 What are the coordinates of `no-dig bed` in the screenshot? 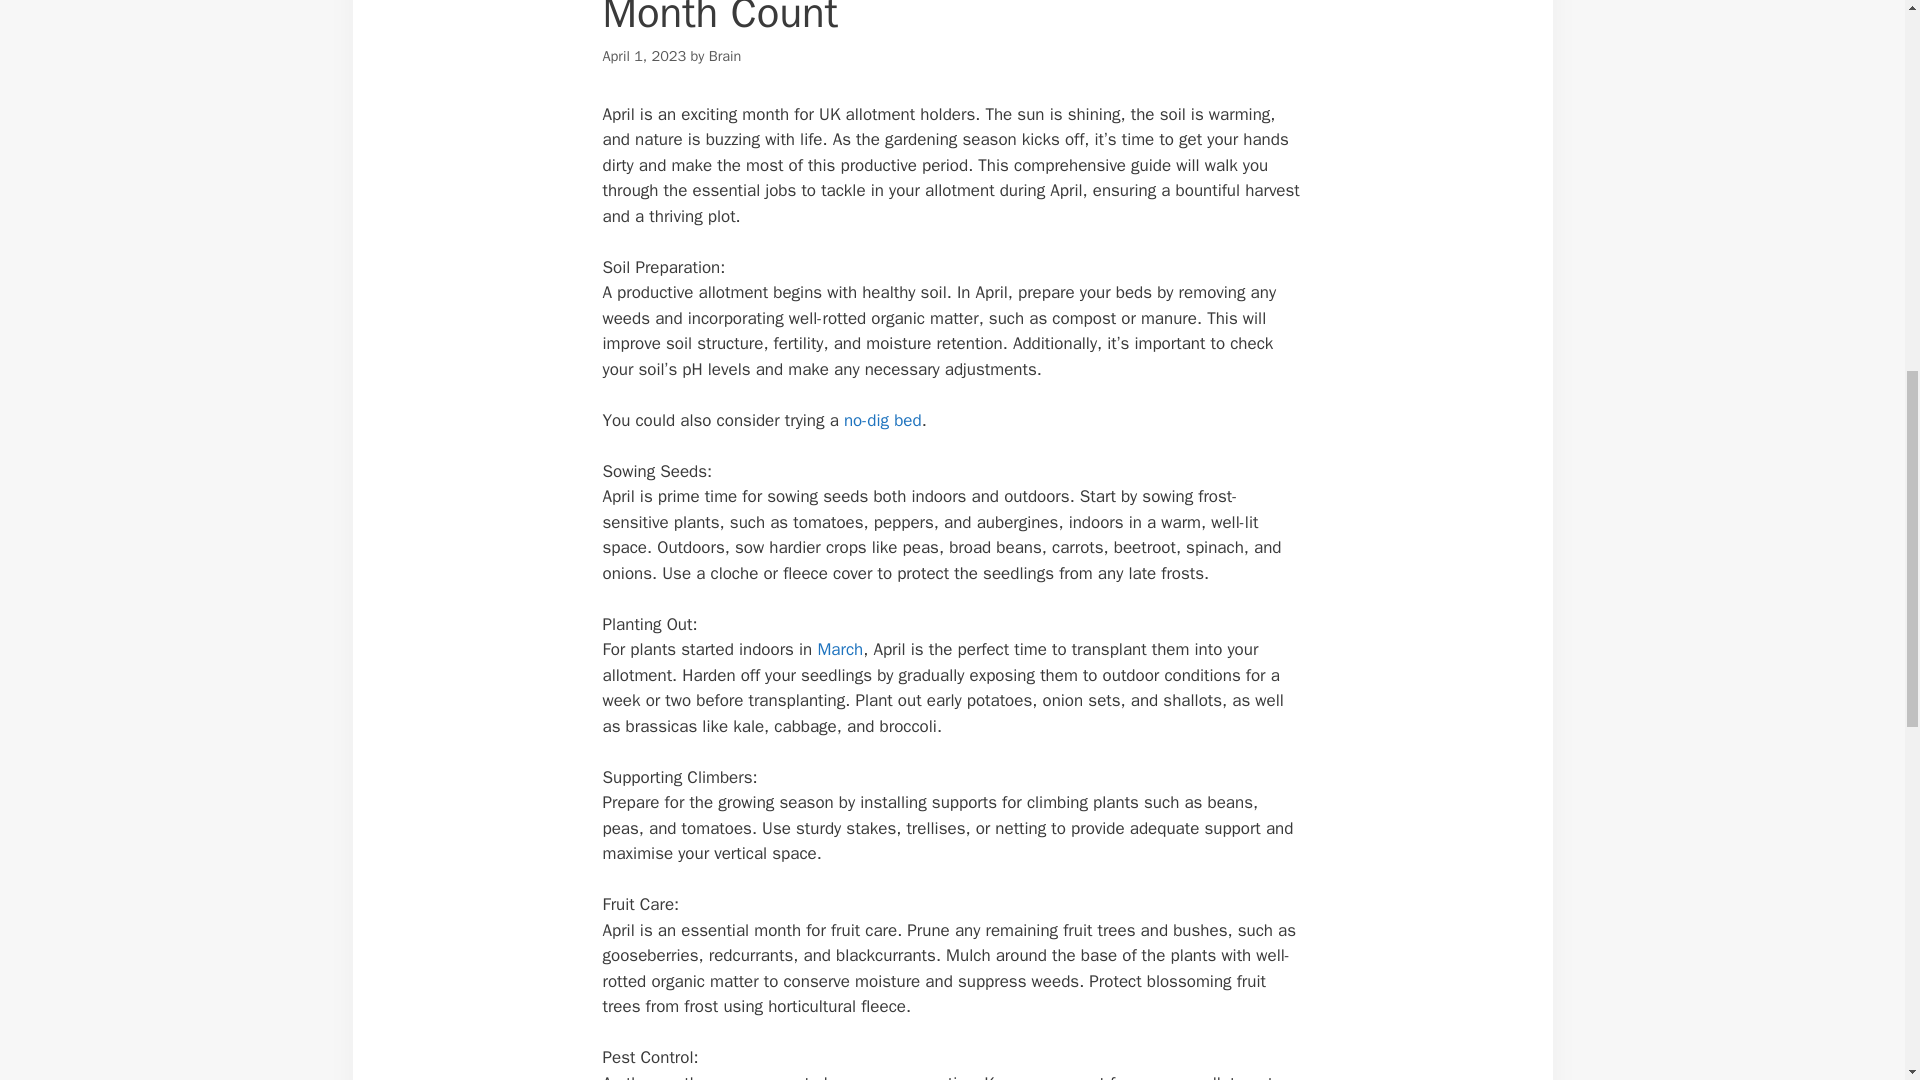 It's located at (882, 420).